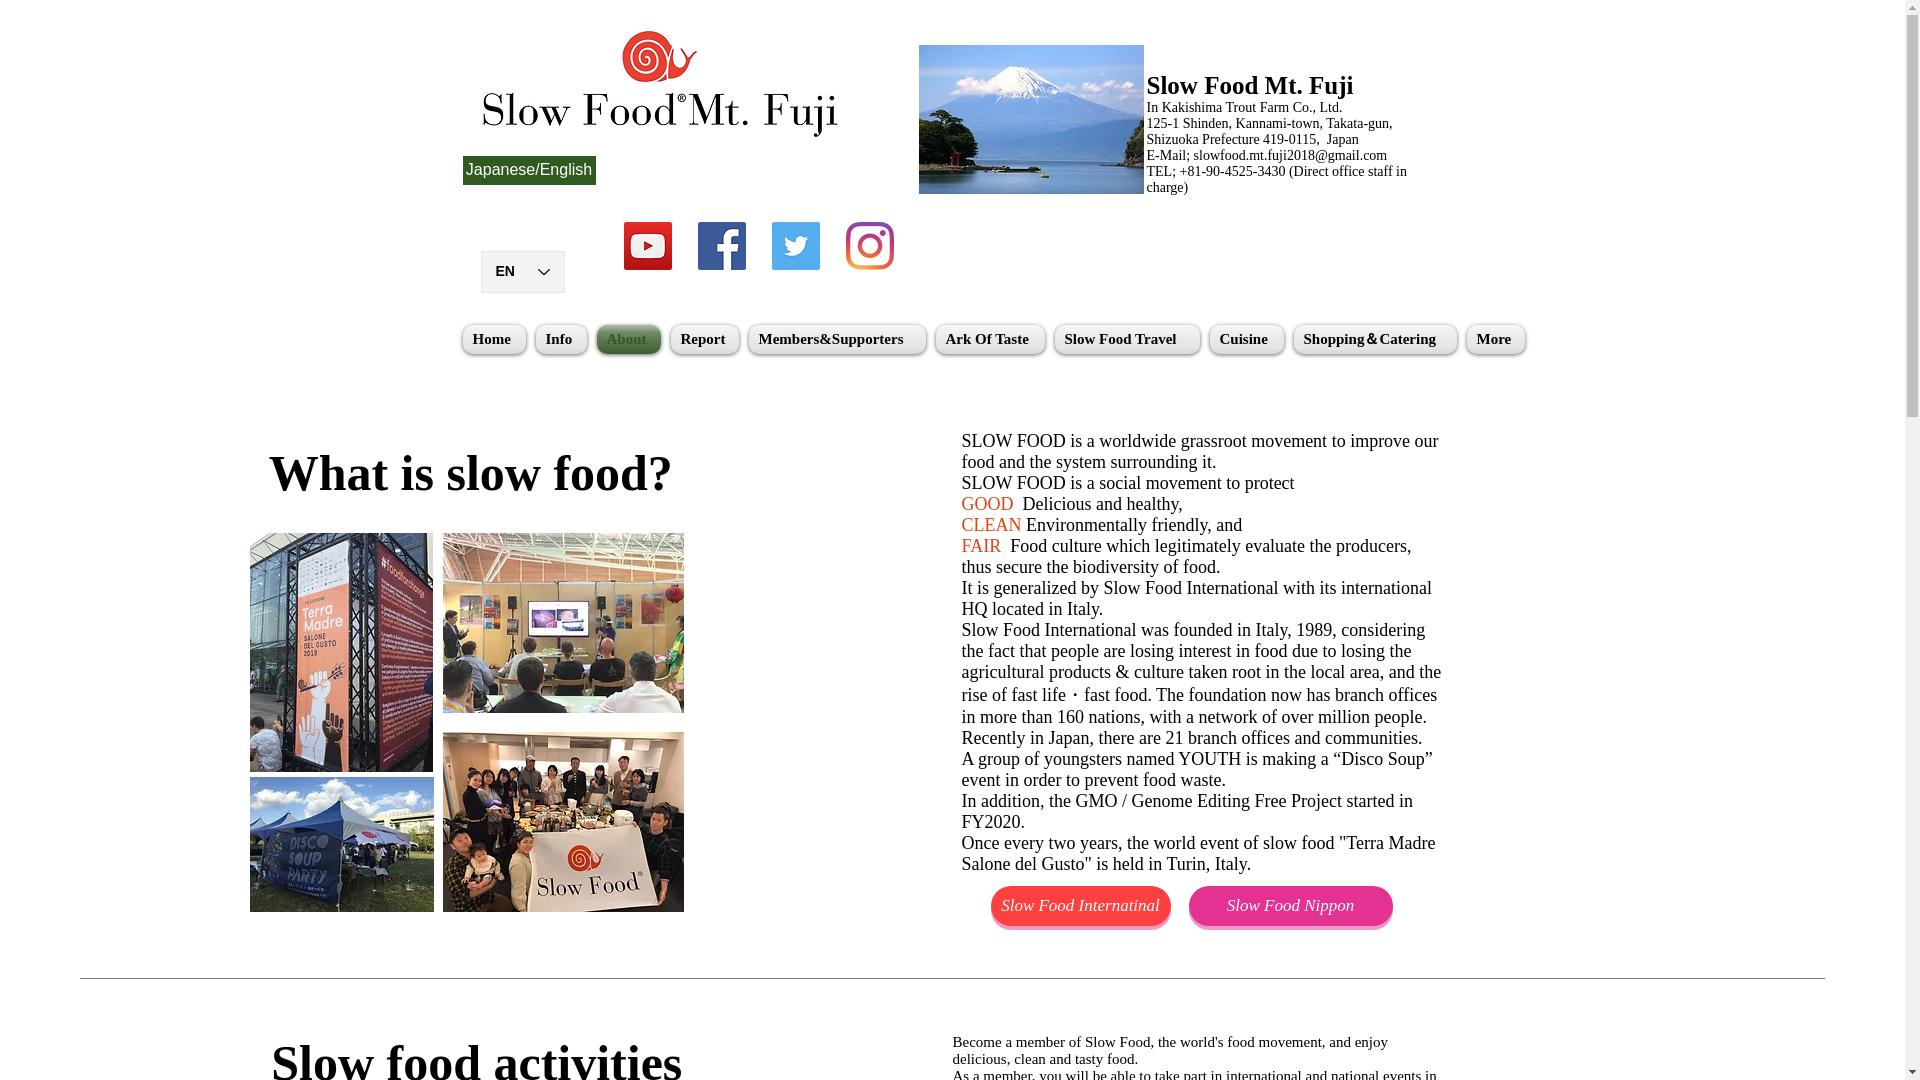 The width and height of the screenshot is (1920, 1080). What do you see at coordinates (628, 340) in the screenshot?
I see `About` at bounding box center [628, 340].